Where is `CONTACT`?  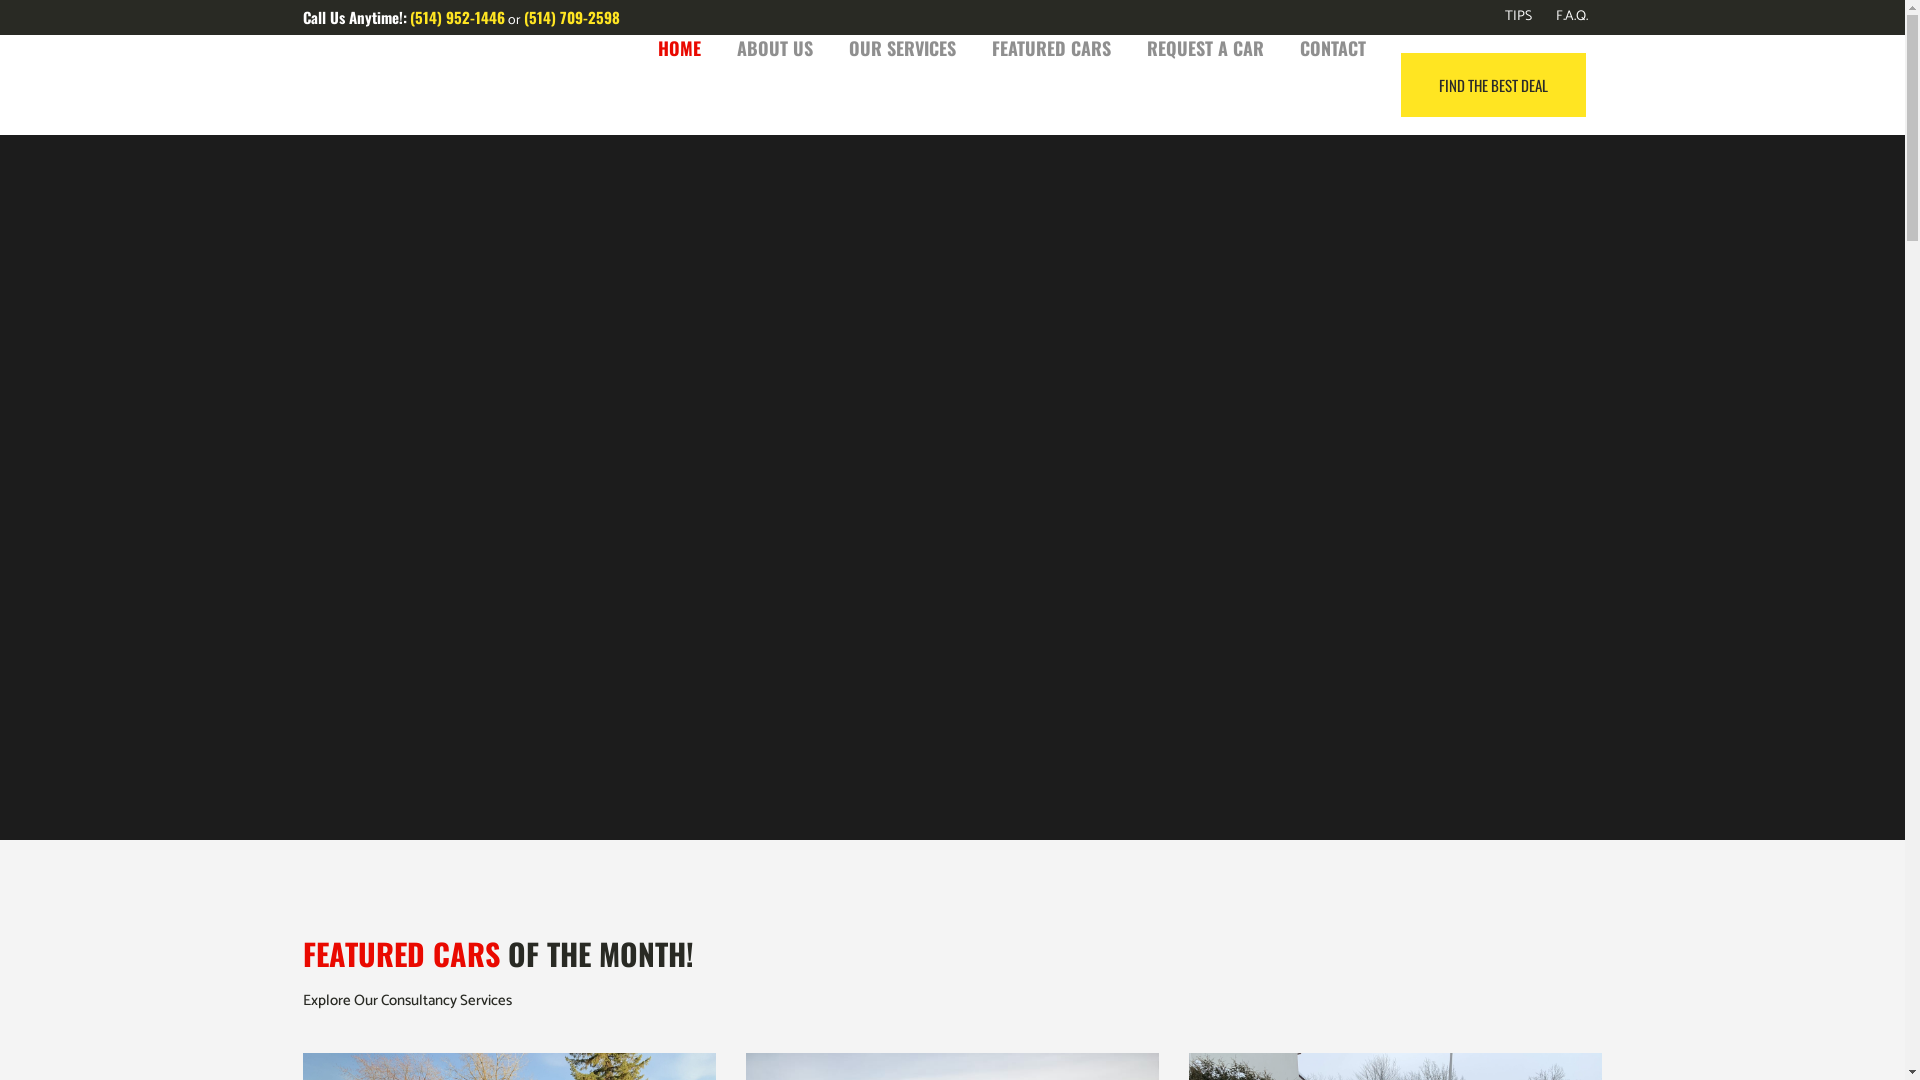 CONTACT is located at coordinates (1333, 48).